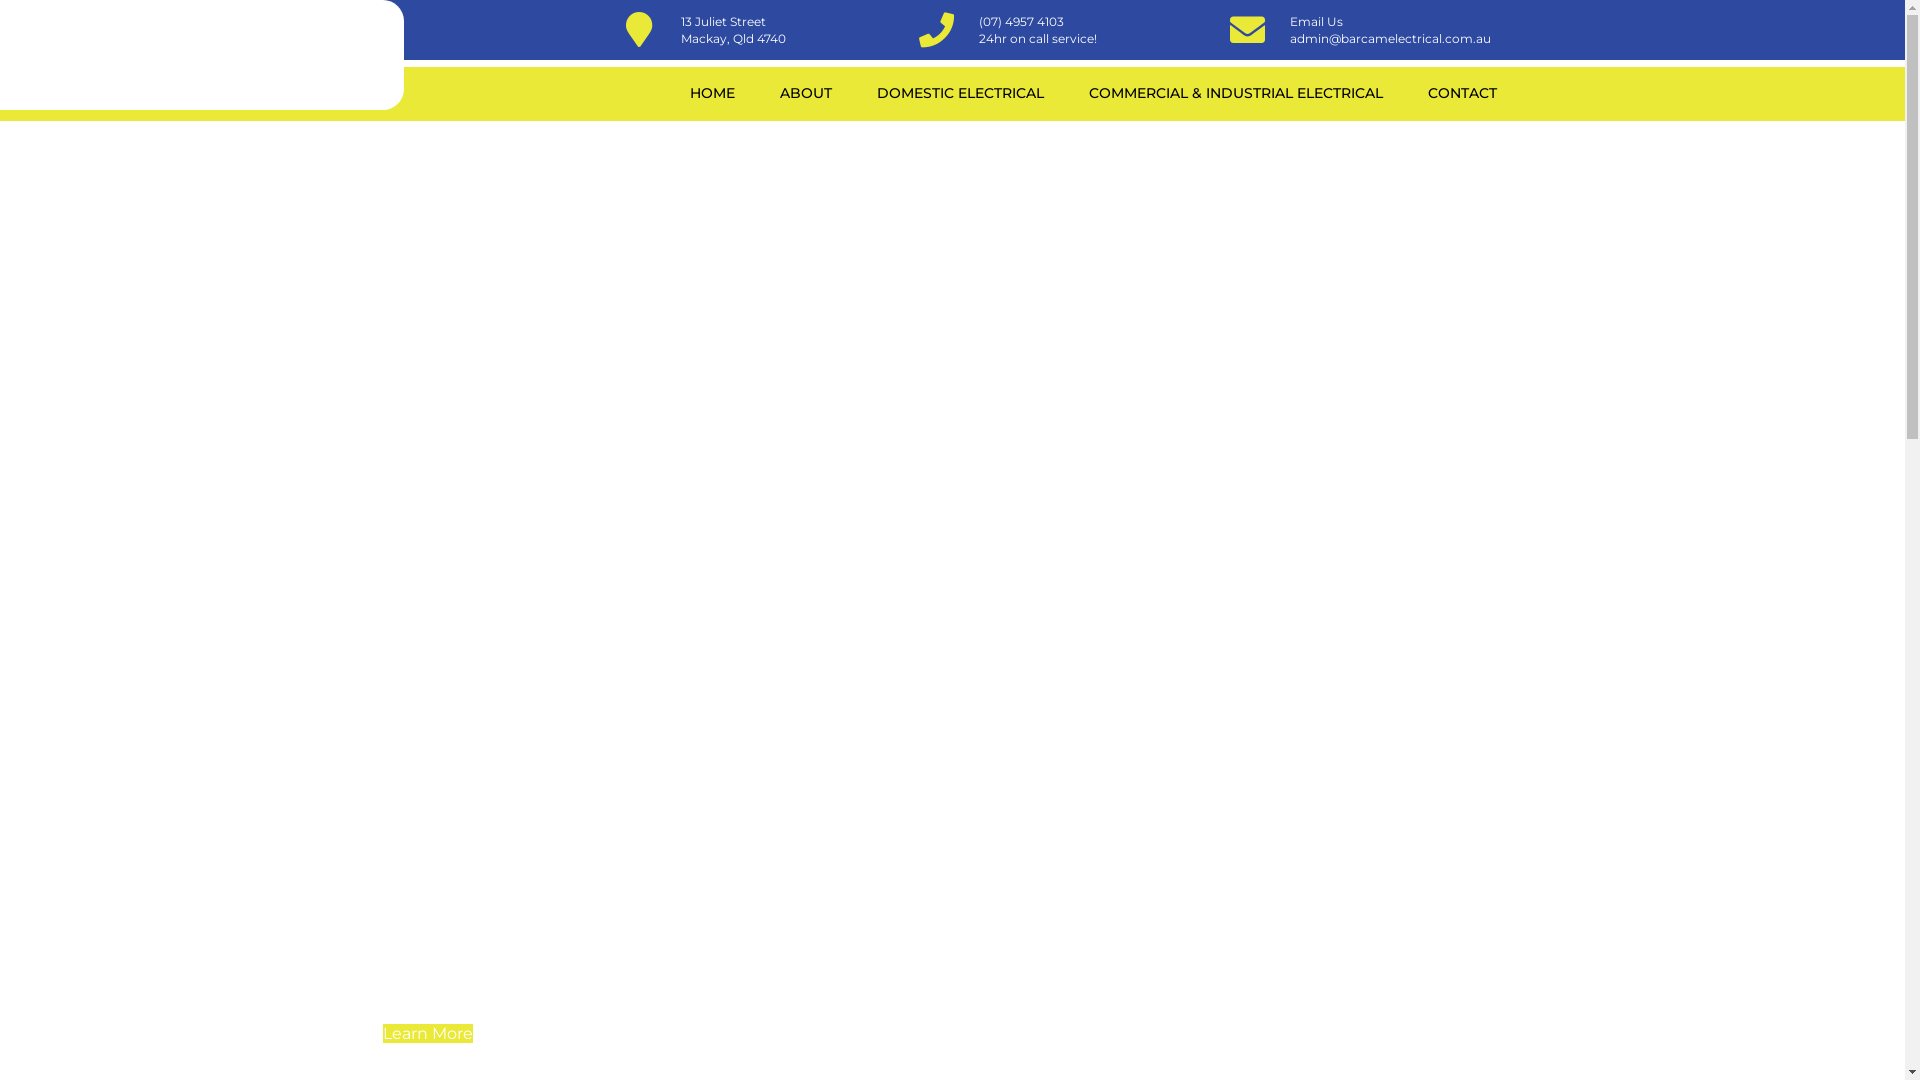 This screenshot has height=1080, width=1920. Describe the element at coordinates (712, 94) in the screenshot. I see `HOME` at that location.